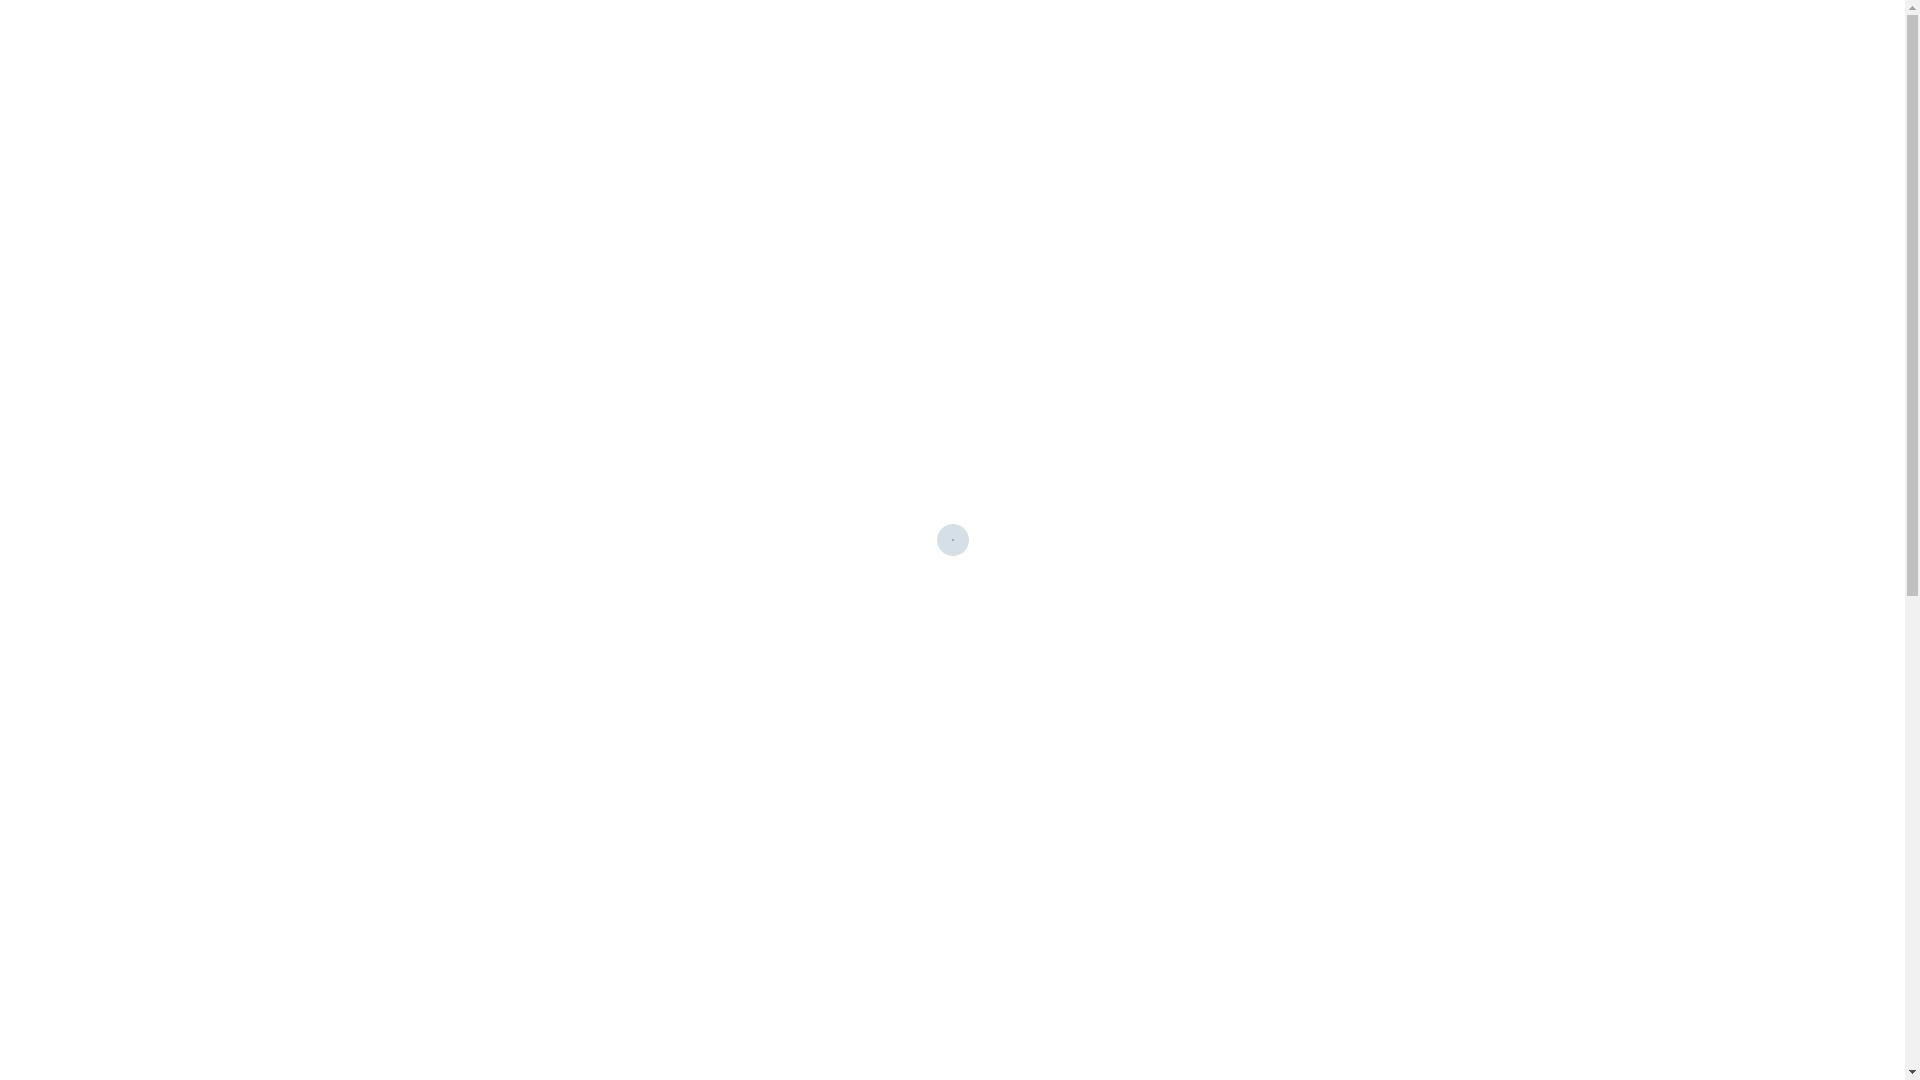 The height and width of the screenshot is (1080, 1920). What do you see at coordinates (1492, 72) in the screenshot?
I see `051/80 38 08` at bounding box center [1492, 72].